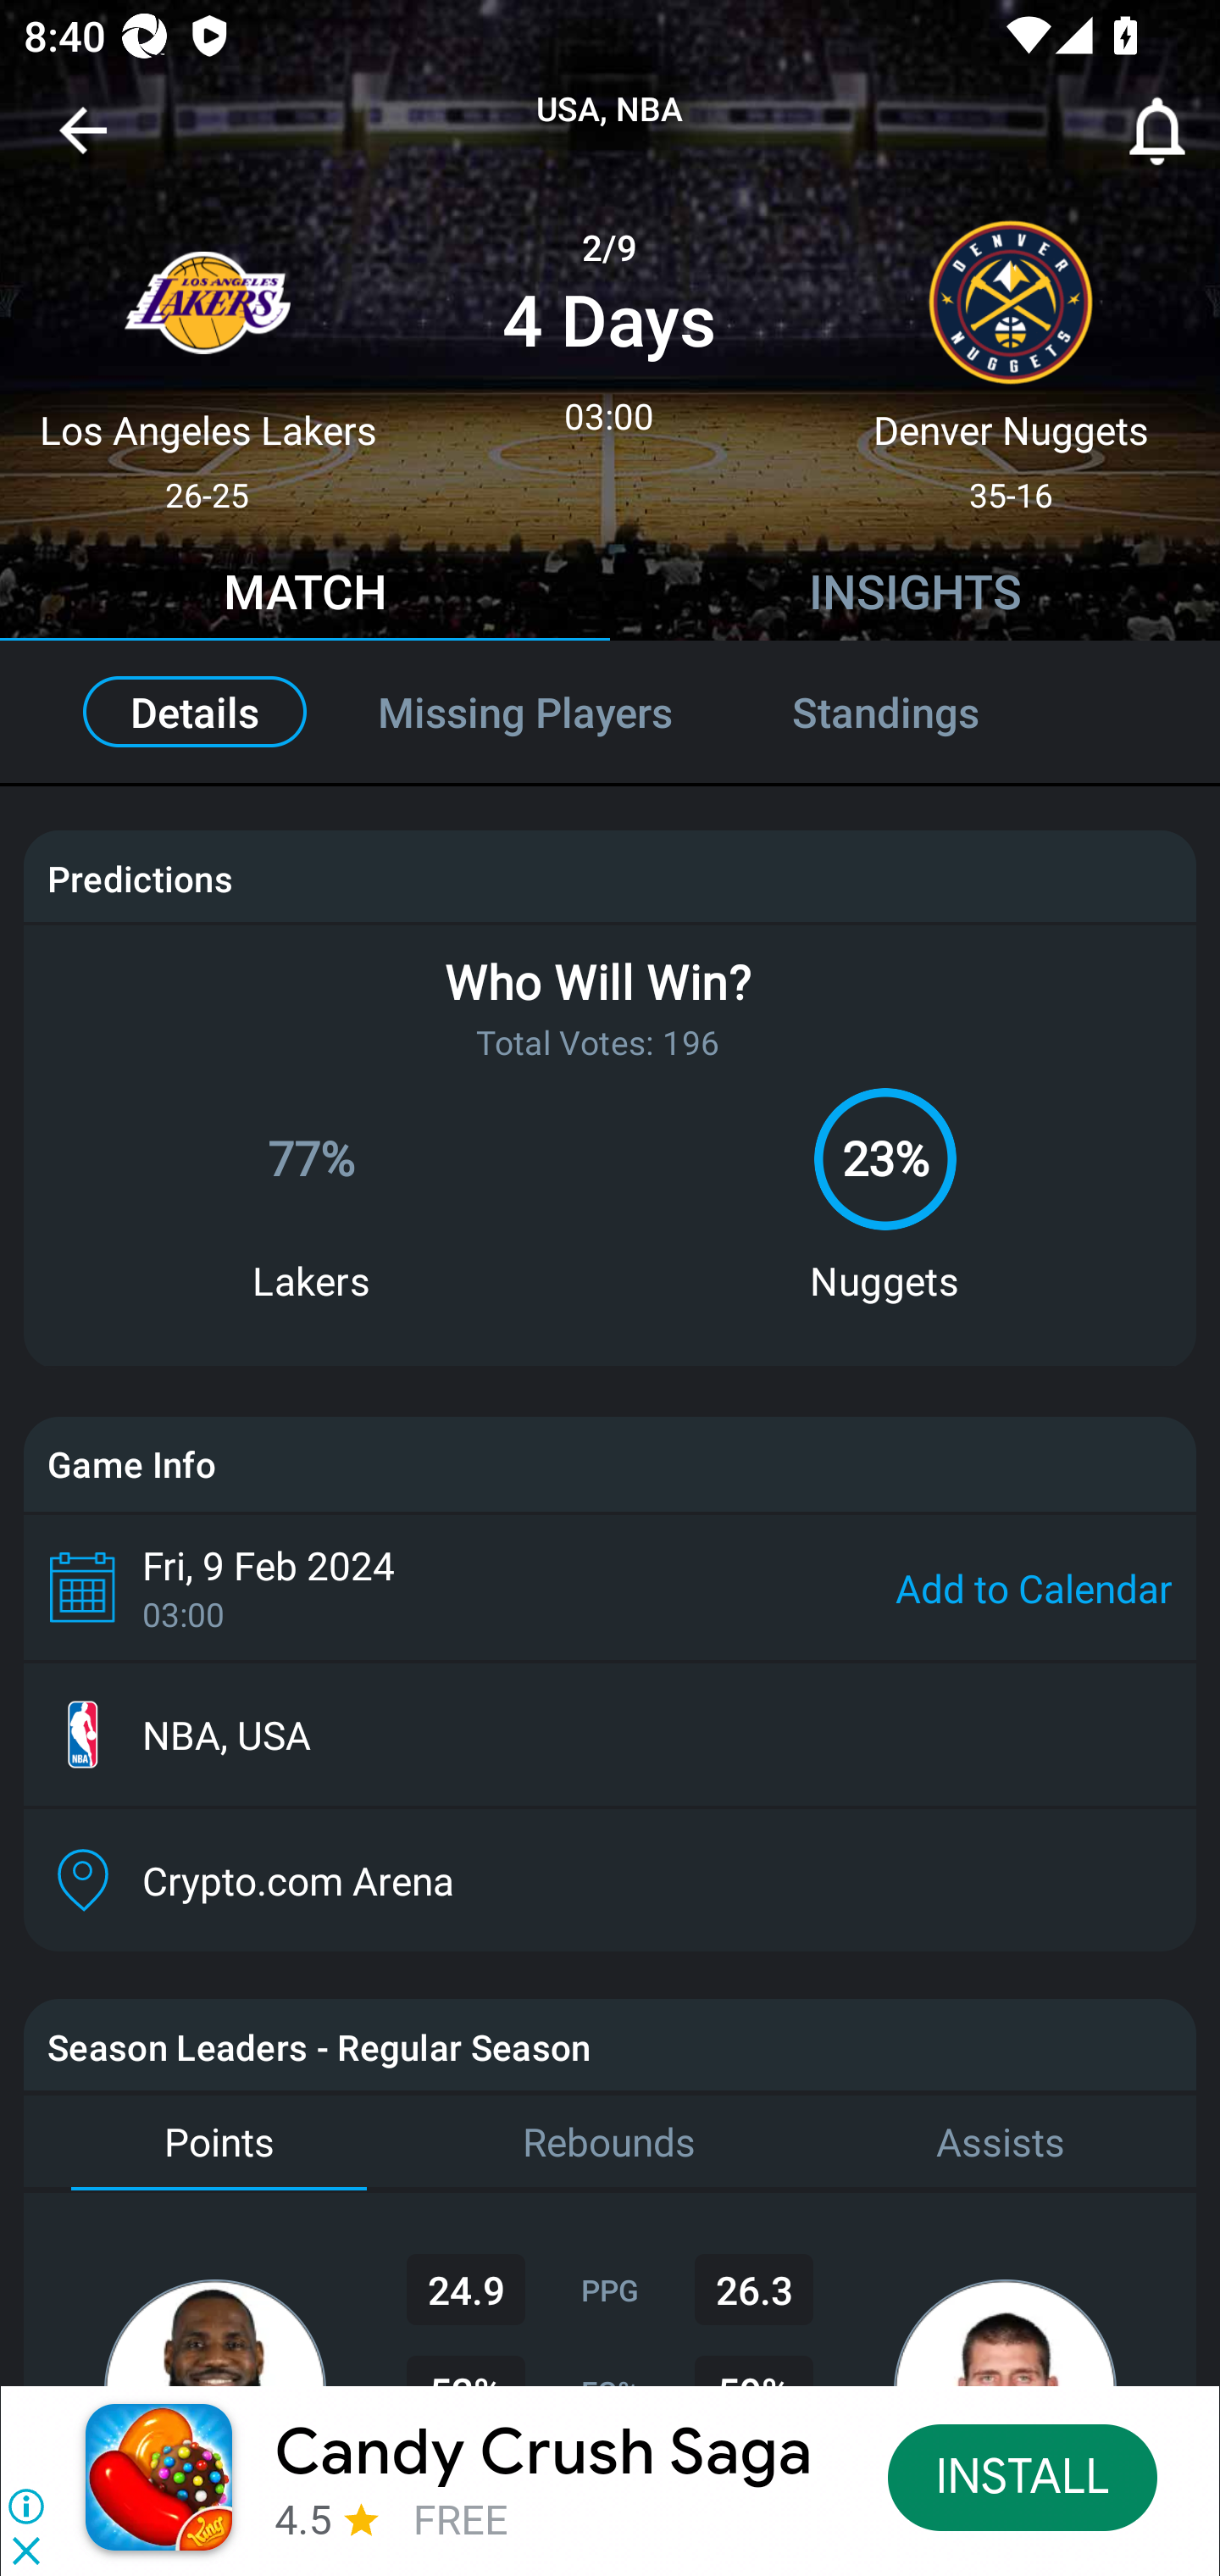 This screenshot has height=2576, width=1220. What do you see at coordinates (305, 596) in the screenshot?
I see `MATCH` at bounding box center [305, 596].